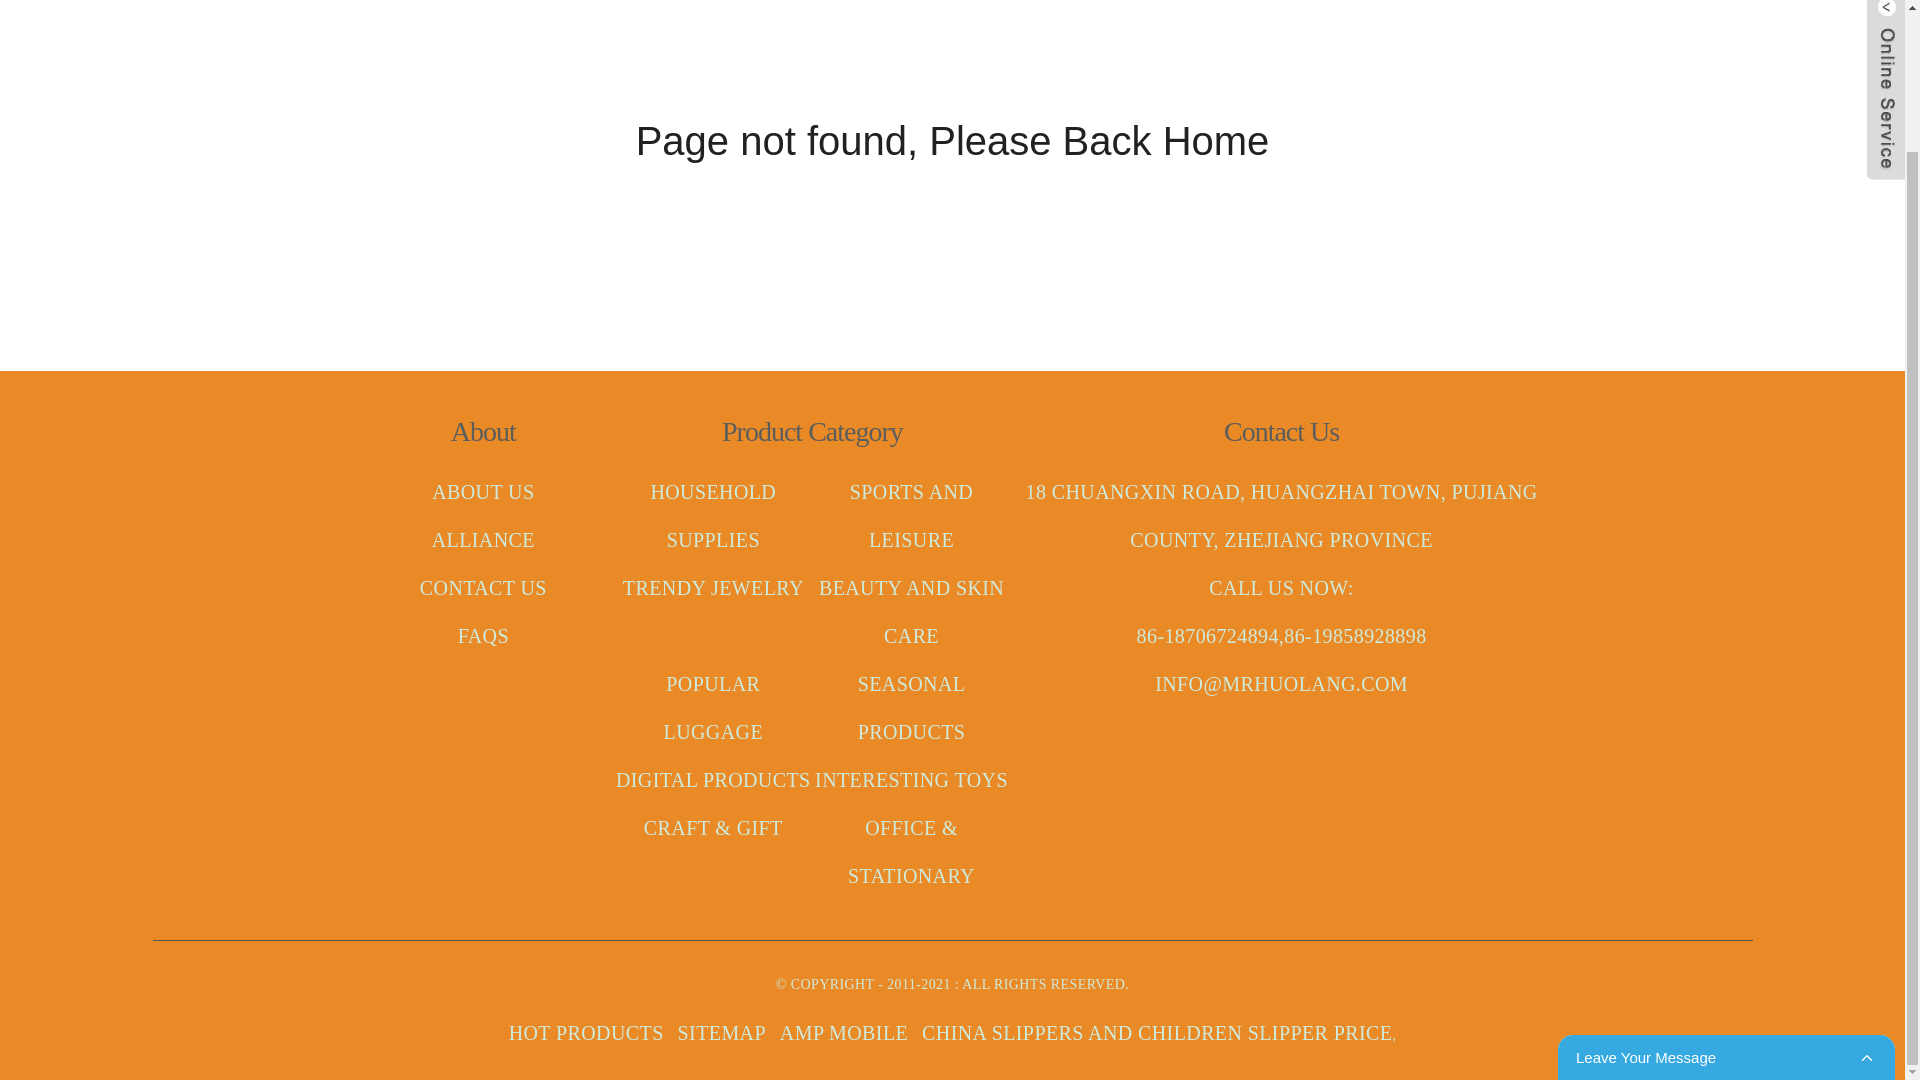 The height and width of the screenshot is (1080, 1920). I want to click on FAQS, so click(484, 636).